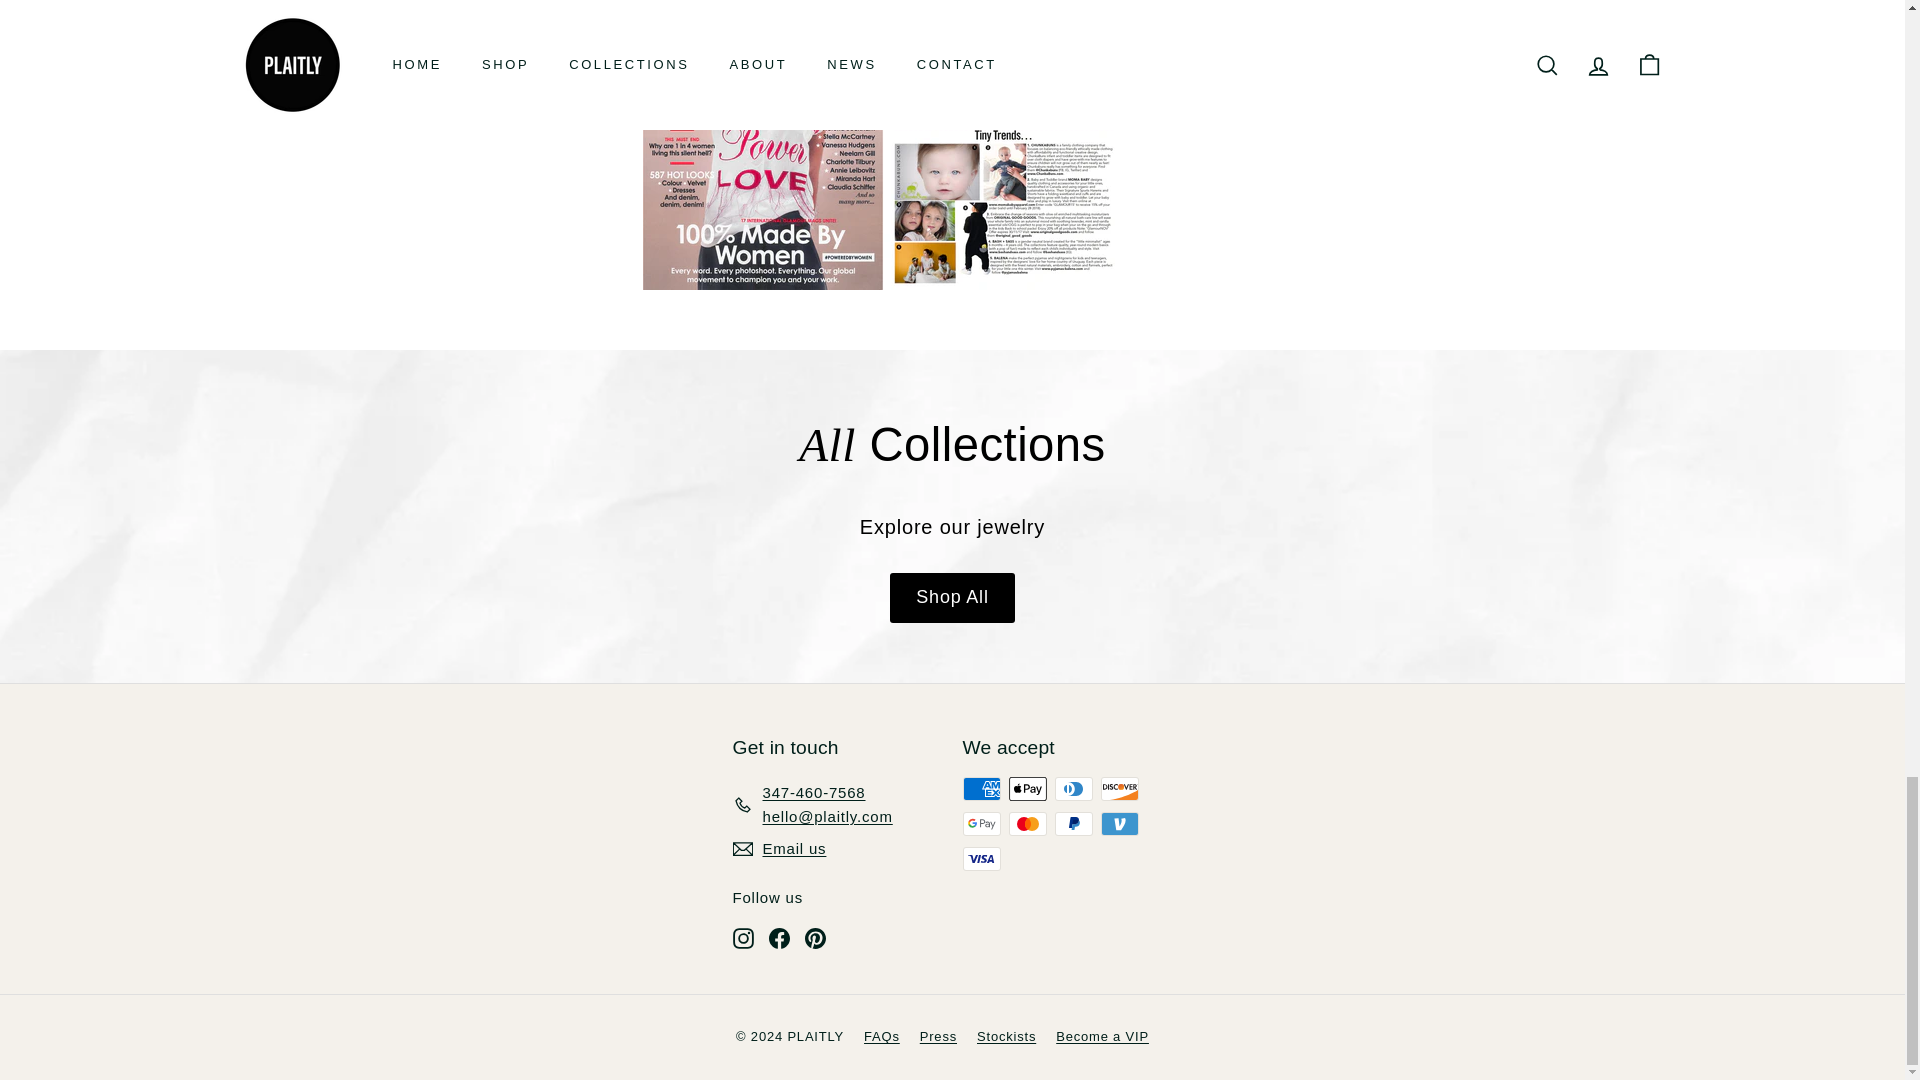 This screenshot has height=1080, width=1920. Describe the element at coordinates (948, 1036) in the screenshot. I see `Press` at that location.